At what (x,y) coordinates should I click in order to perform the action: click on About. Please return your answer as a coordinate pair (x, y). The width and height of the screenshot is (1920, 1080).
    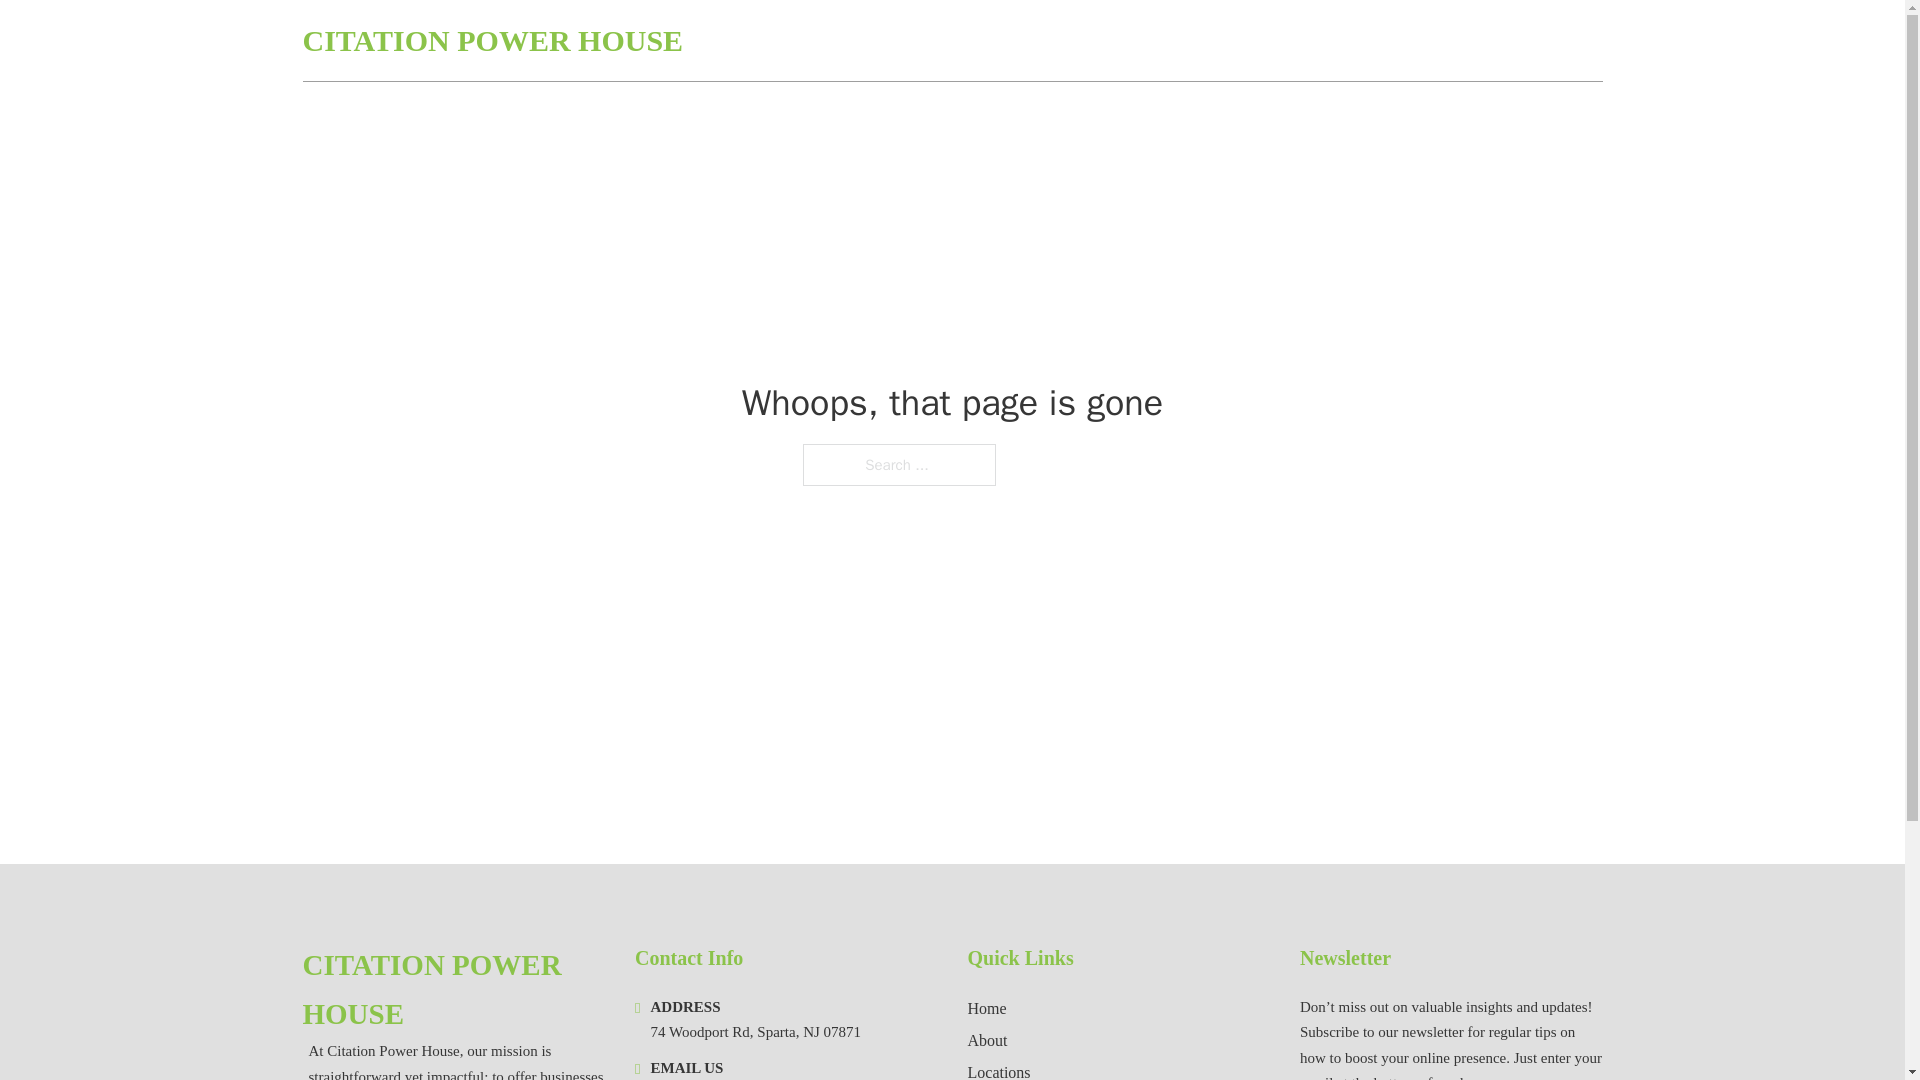
    Looking at the image, I should click on (988, 1040).